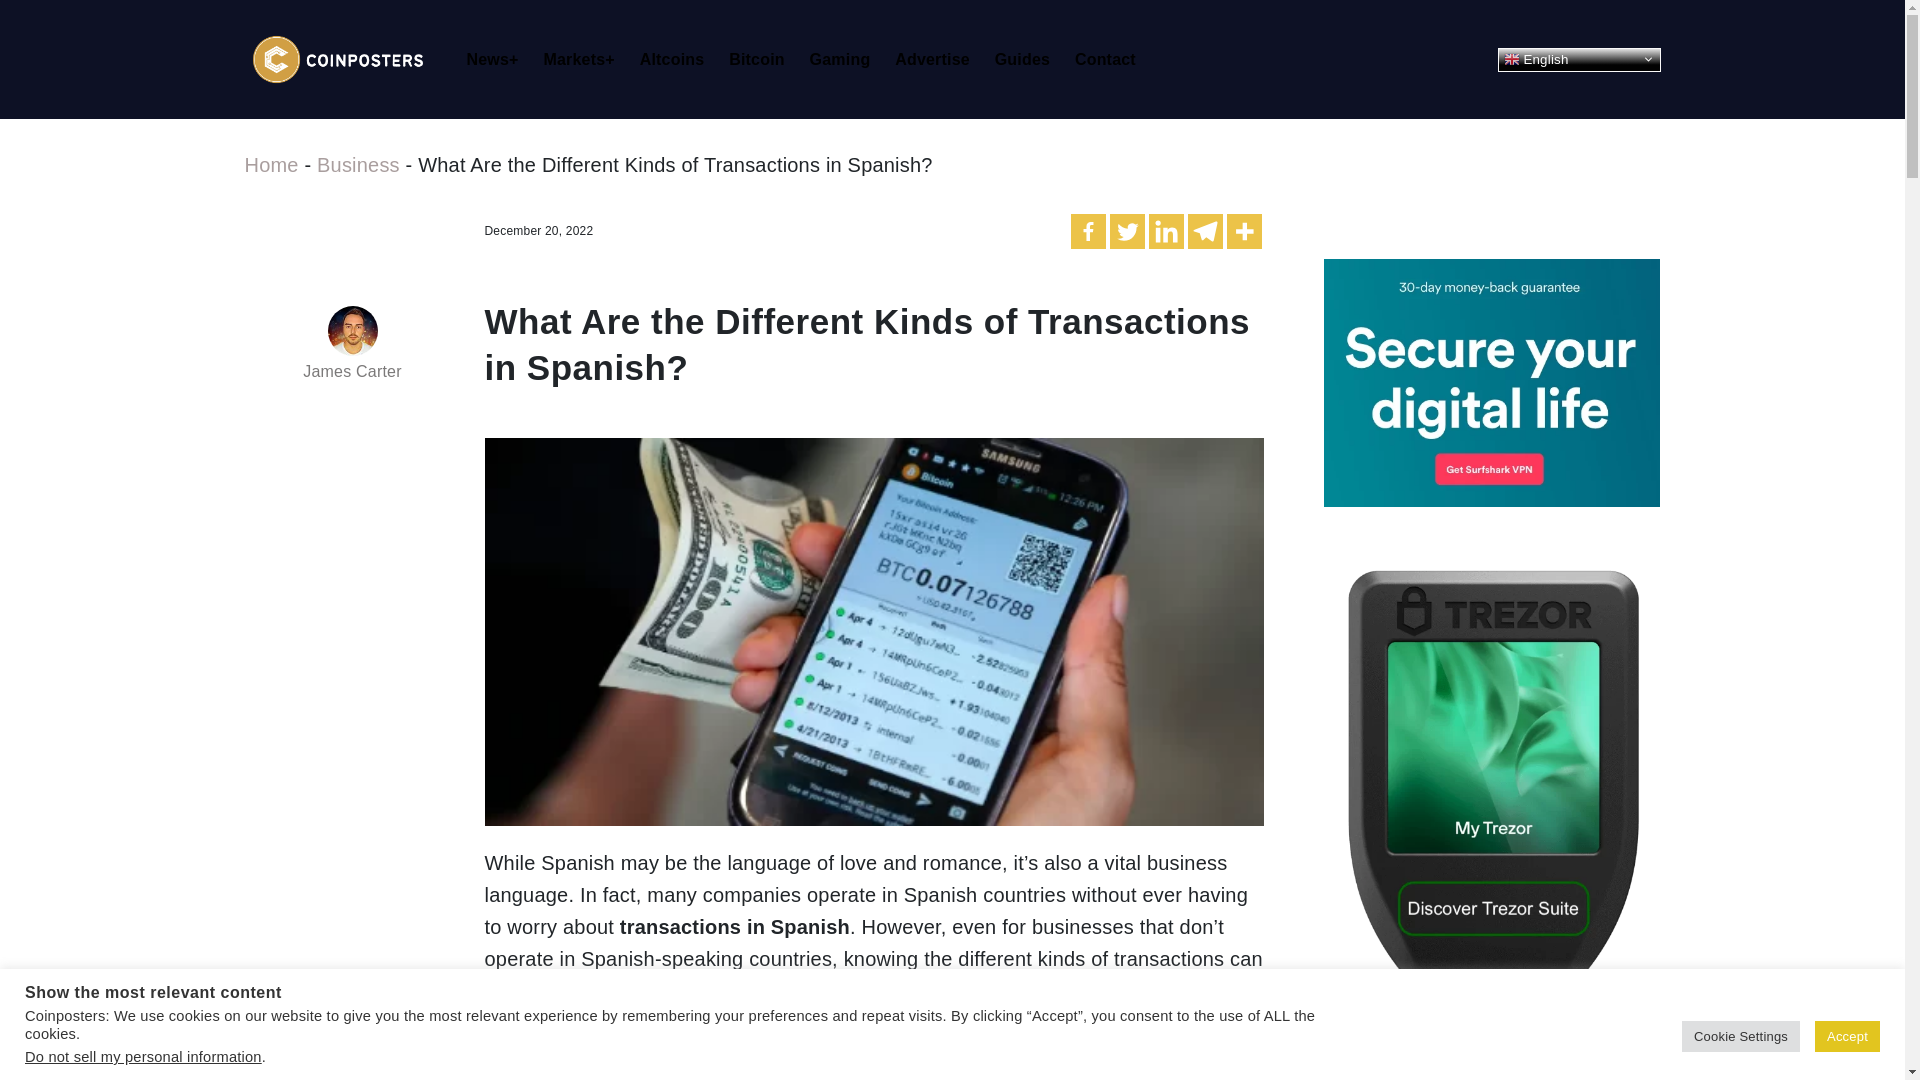  Describe the element at coordinates (938, 60) in the screenshot. I see `Advertise` at that location.